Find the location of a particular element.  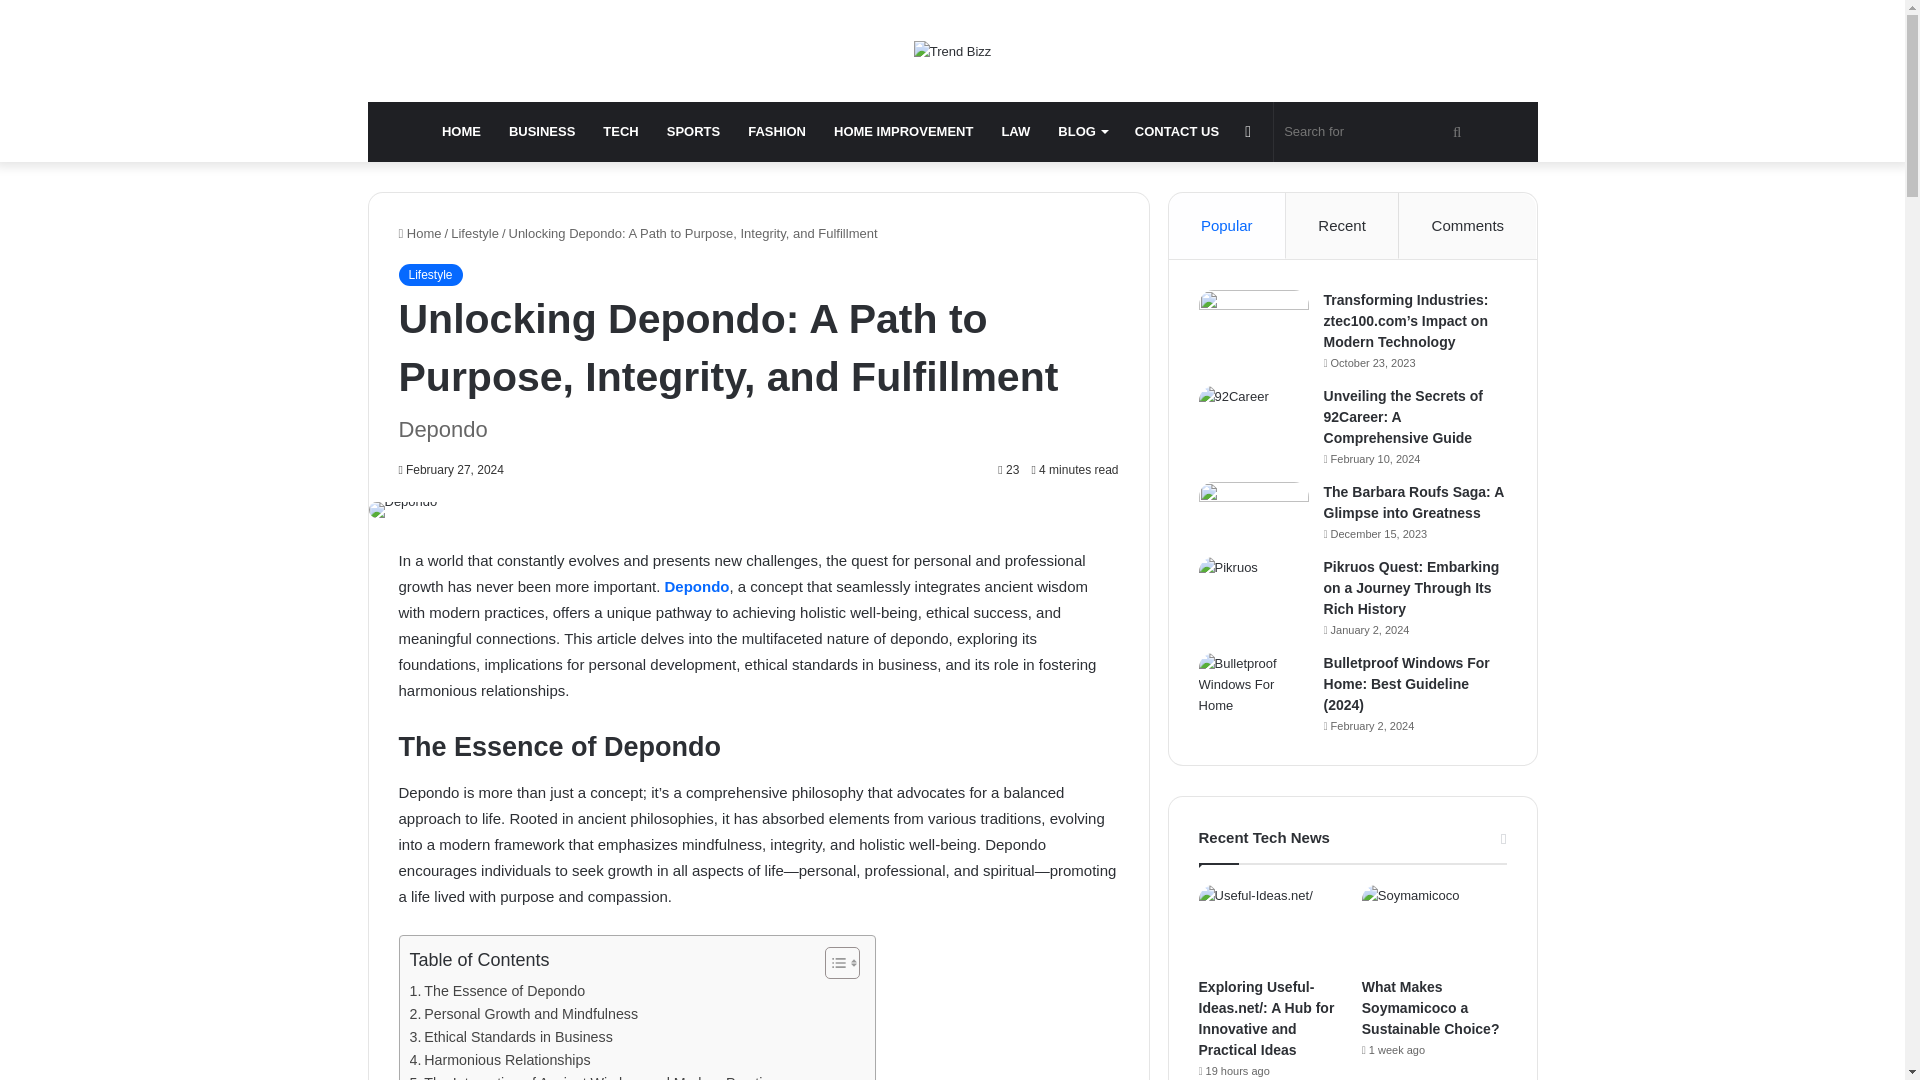

The Integration of Ancient Wisdom and Modern Practices is located at coordinates (598, 1076).